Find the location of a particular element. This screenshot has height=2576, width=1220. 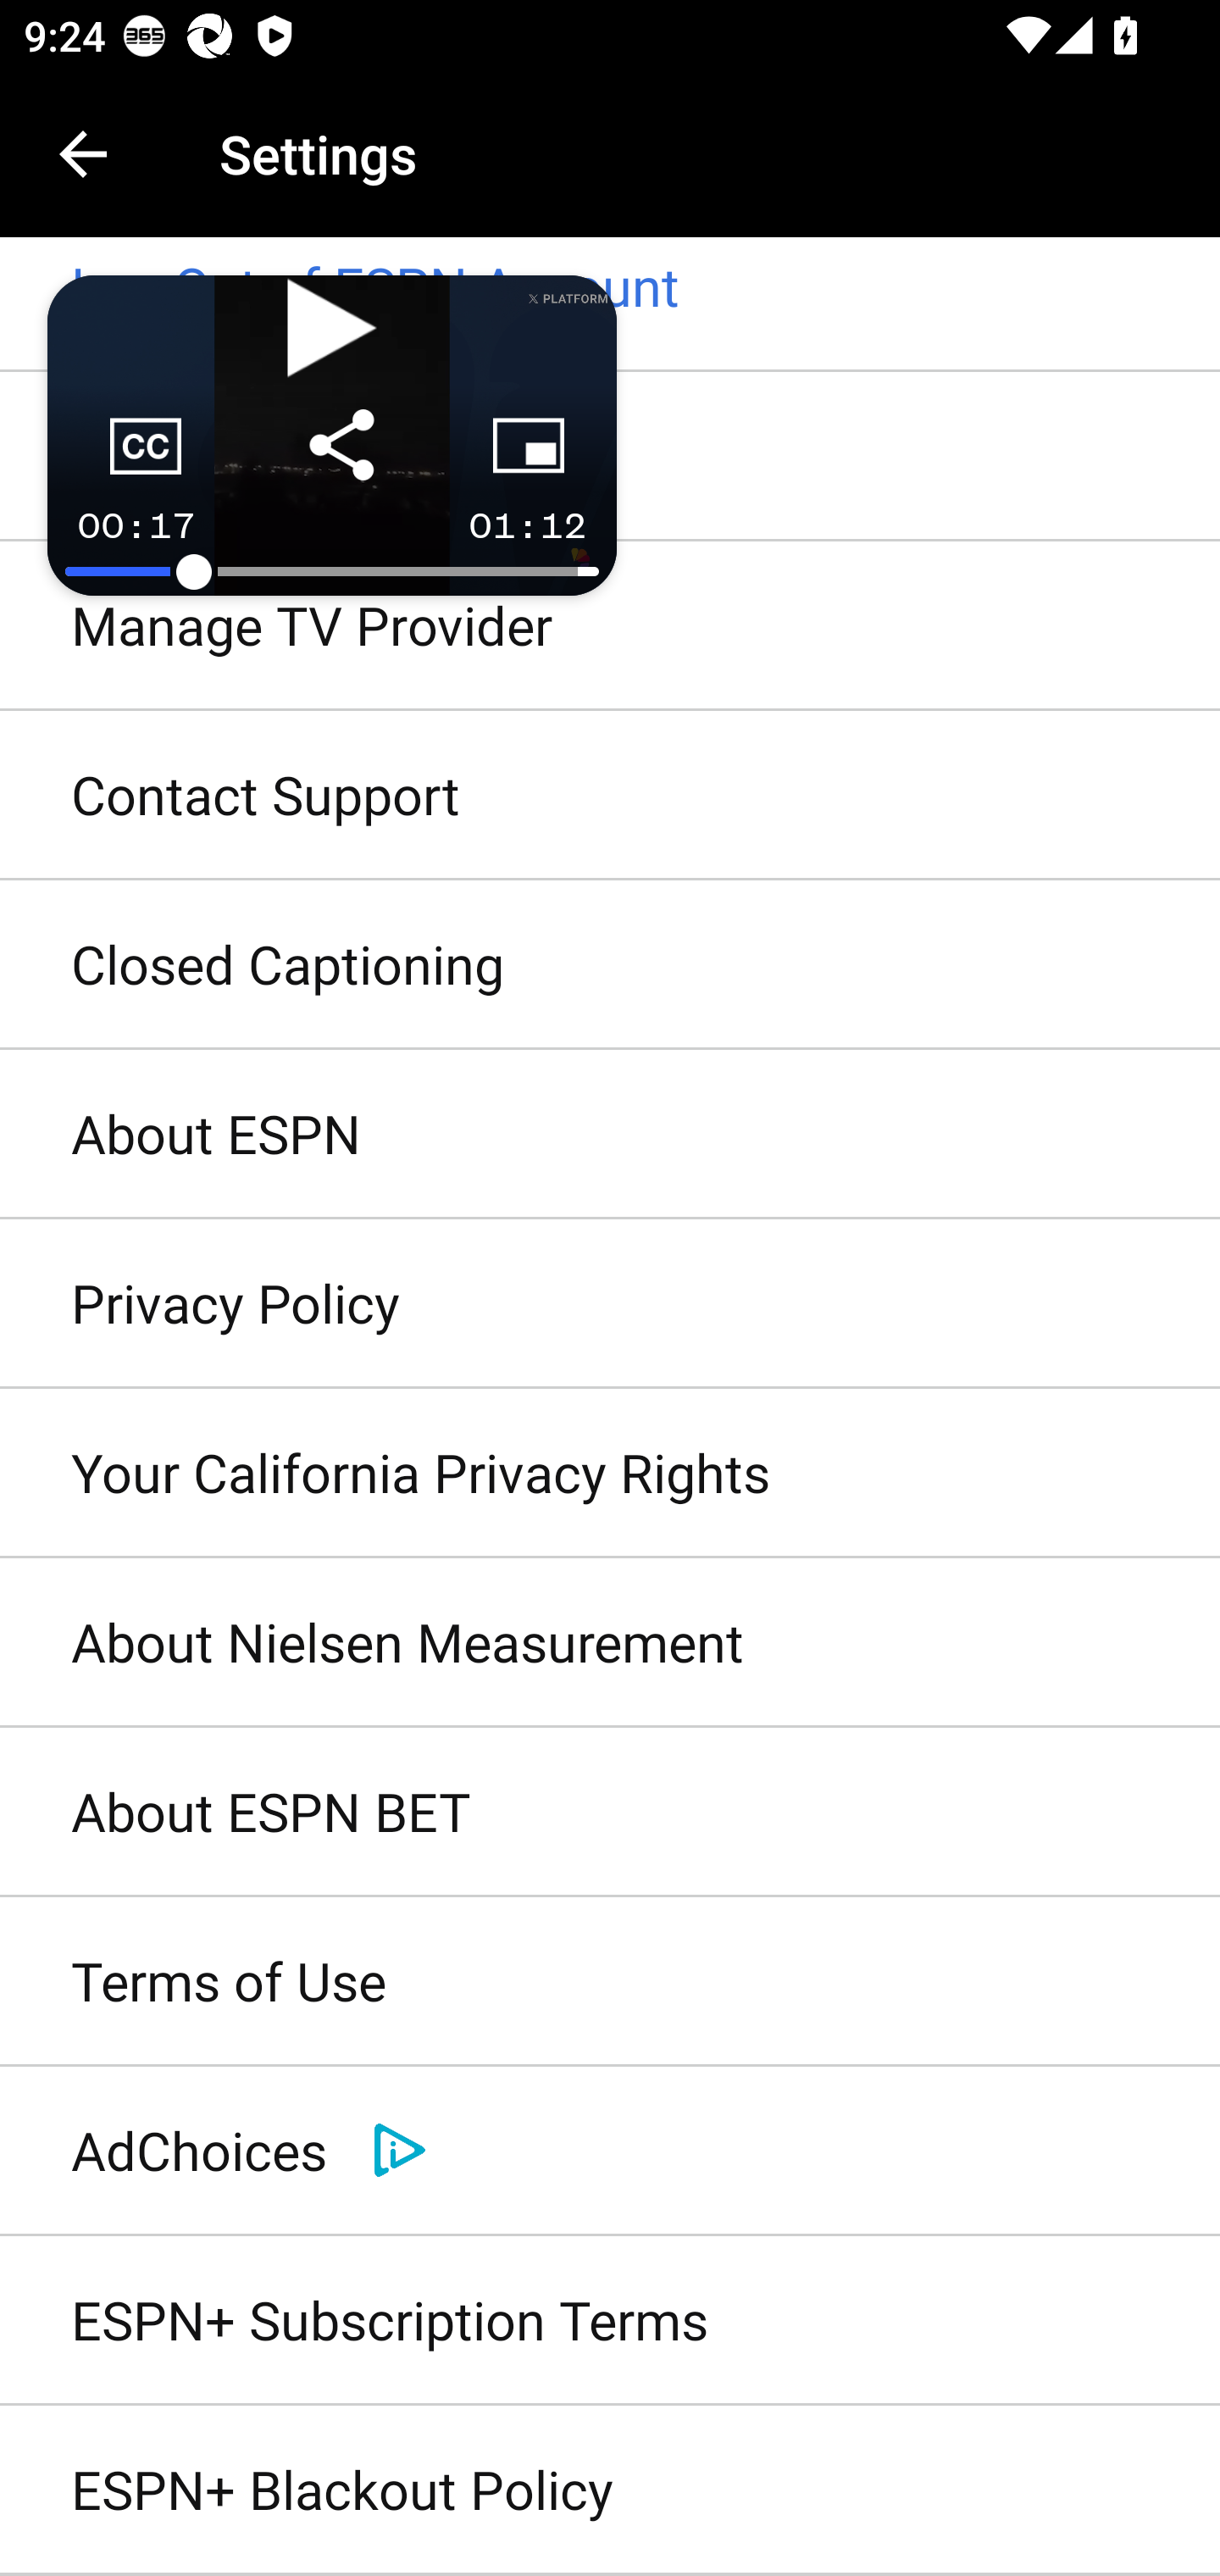

About ESPN is located at coordinates (610, 1135).